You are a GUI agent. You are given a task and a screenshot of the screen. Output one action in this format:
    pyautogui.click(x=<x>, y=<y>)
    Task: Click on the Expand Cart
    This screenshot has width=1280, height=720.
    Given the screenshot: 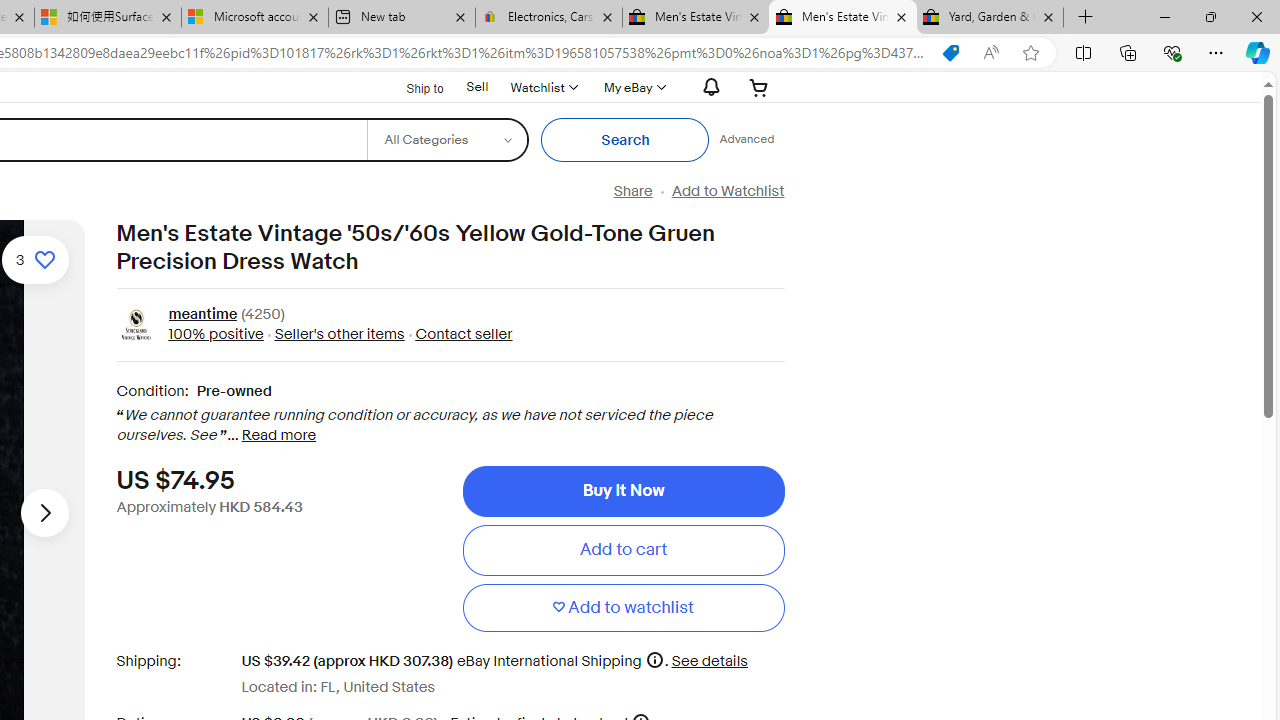 What is the action you would take?
    pyautogui.click(x=759, y=87)
    